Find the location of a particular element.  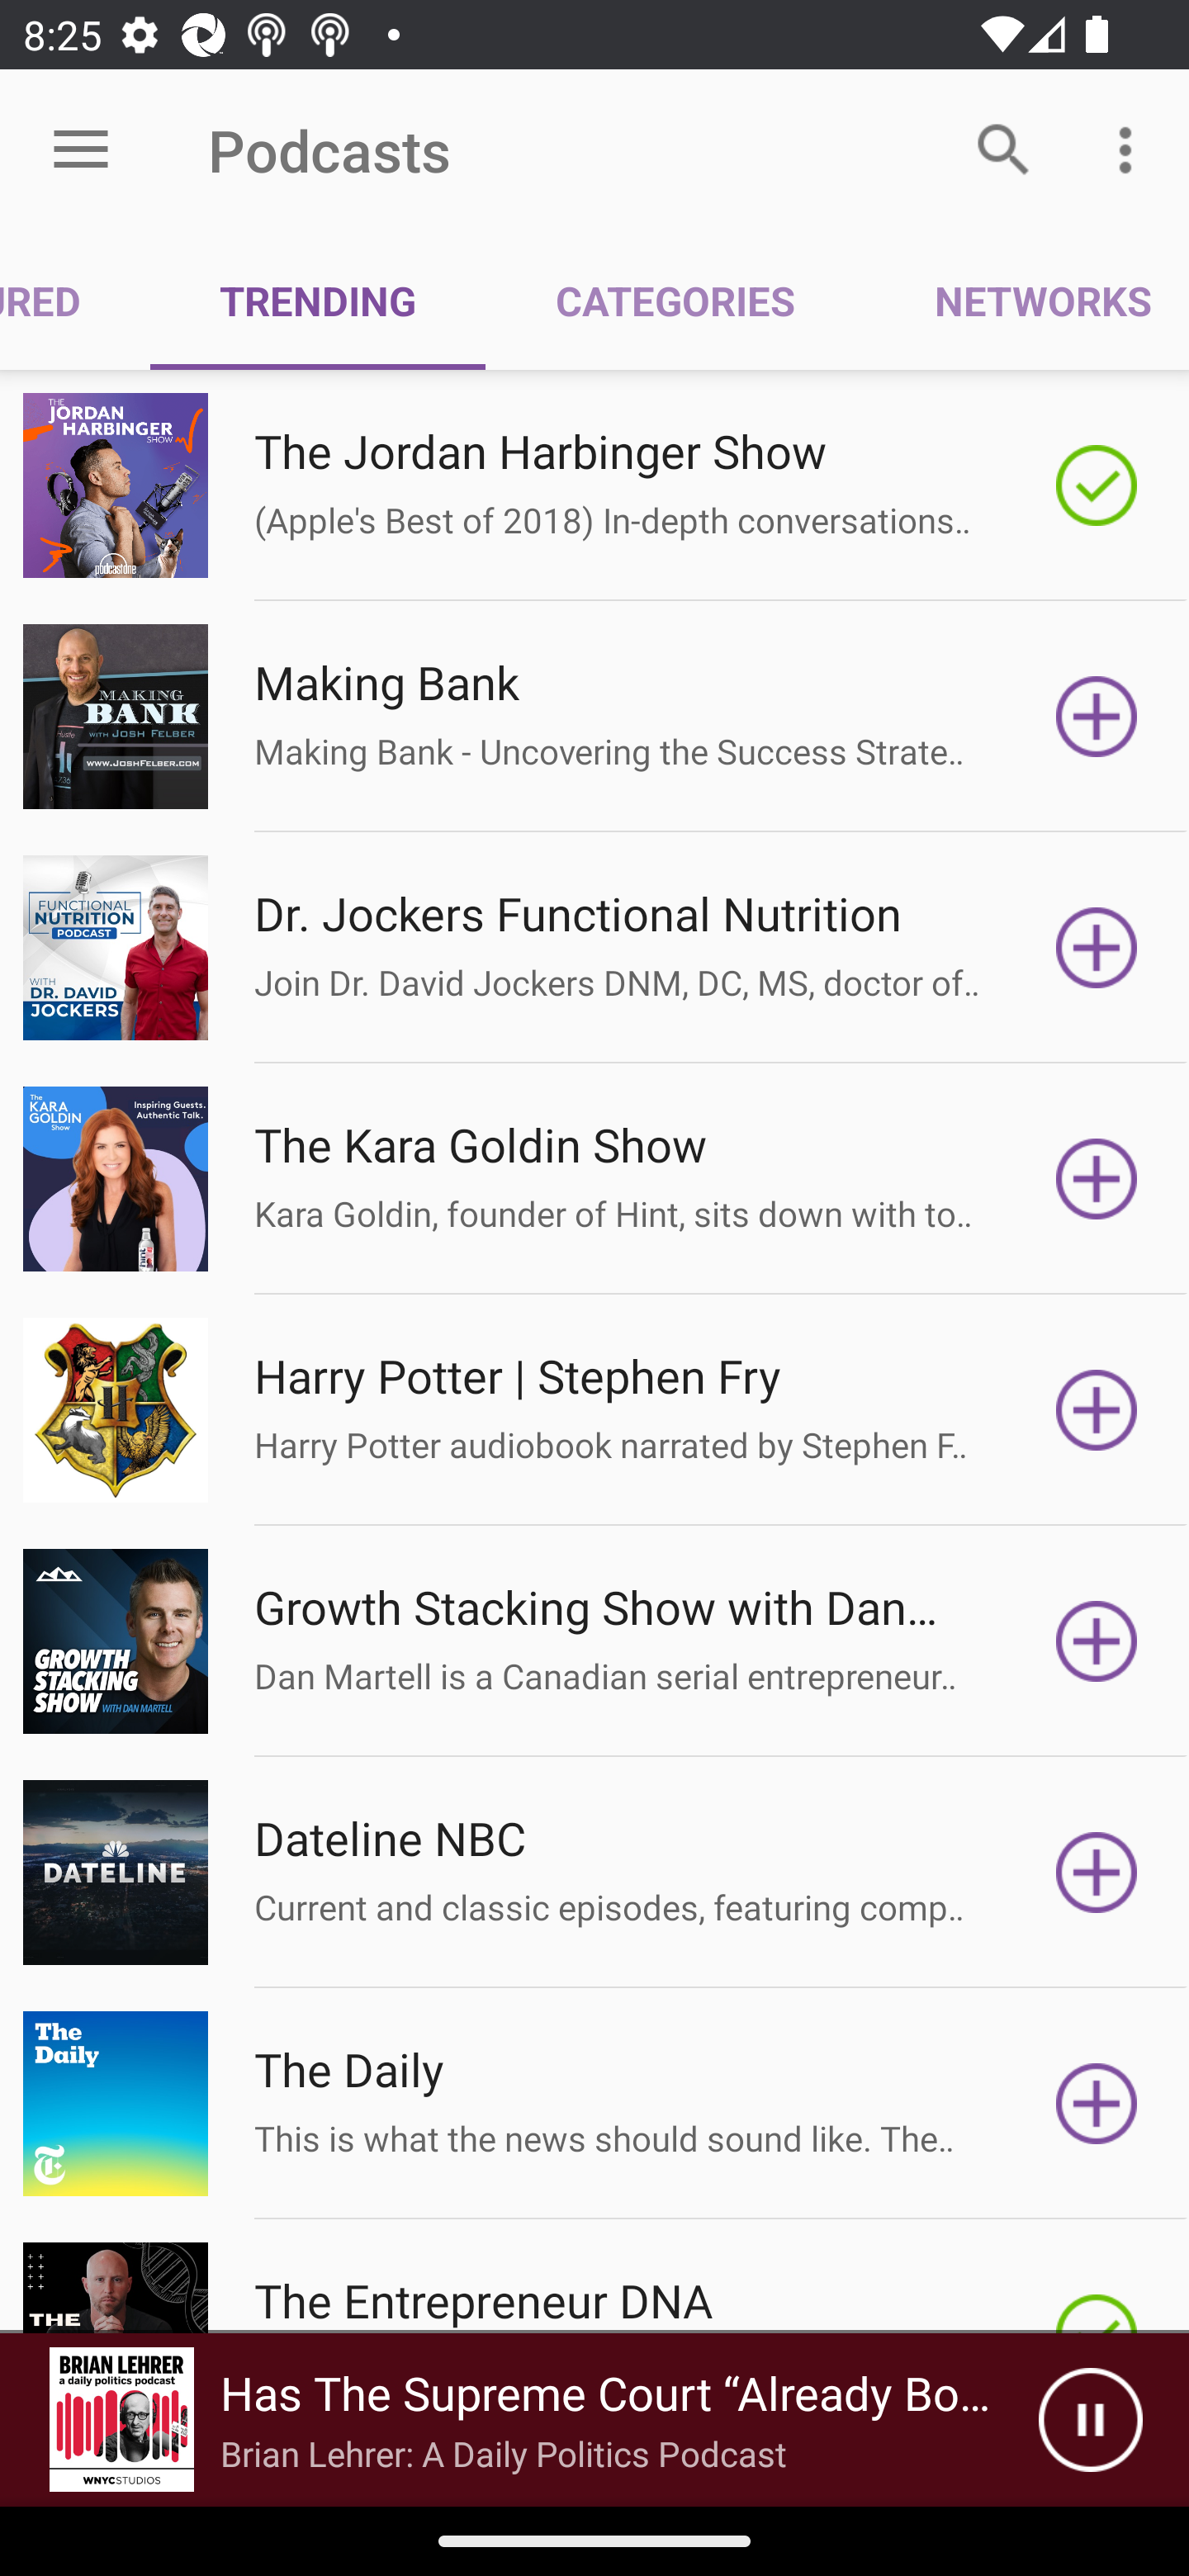

TRENDING is located at coordinates (317, 301).